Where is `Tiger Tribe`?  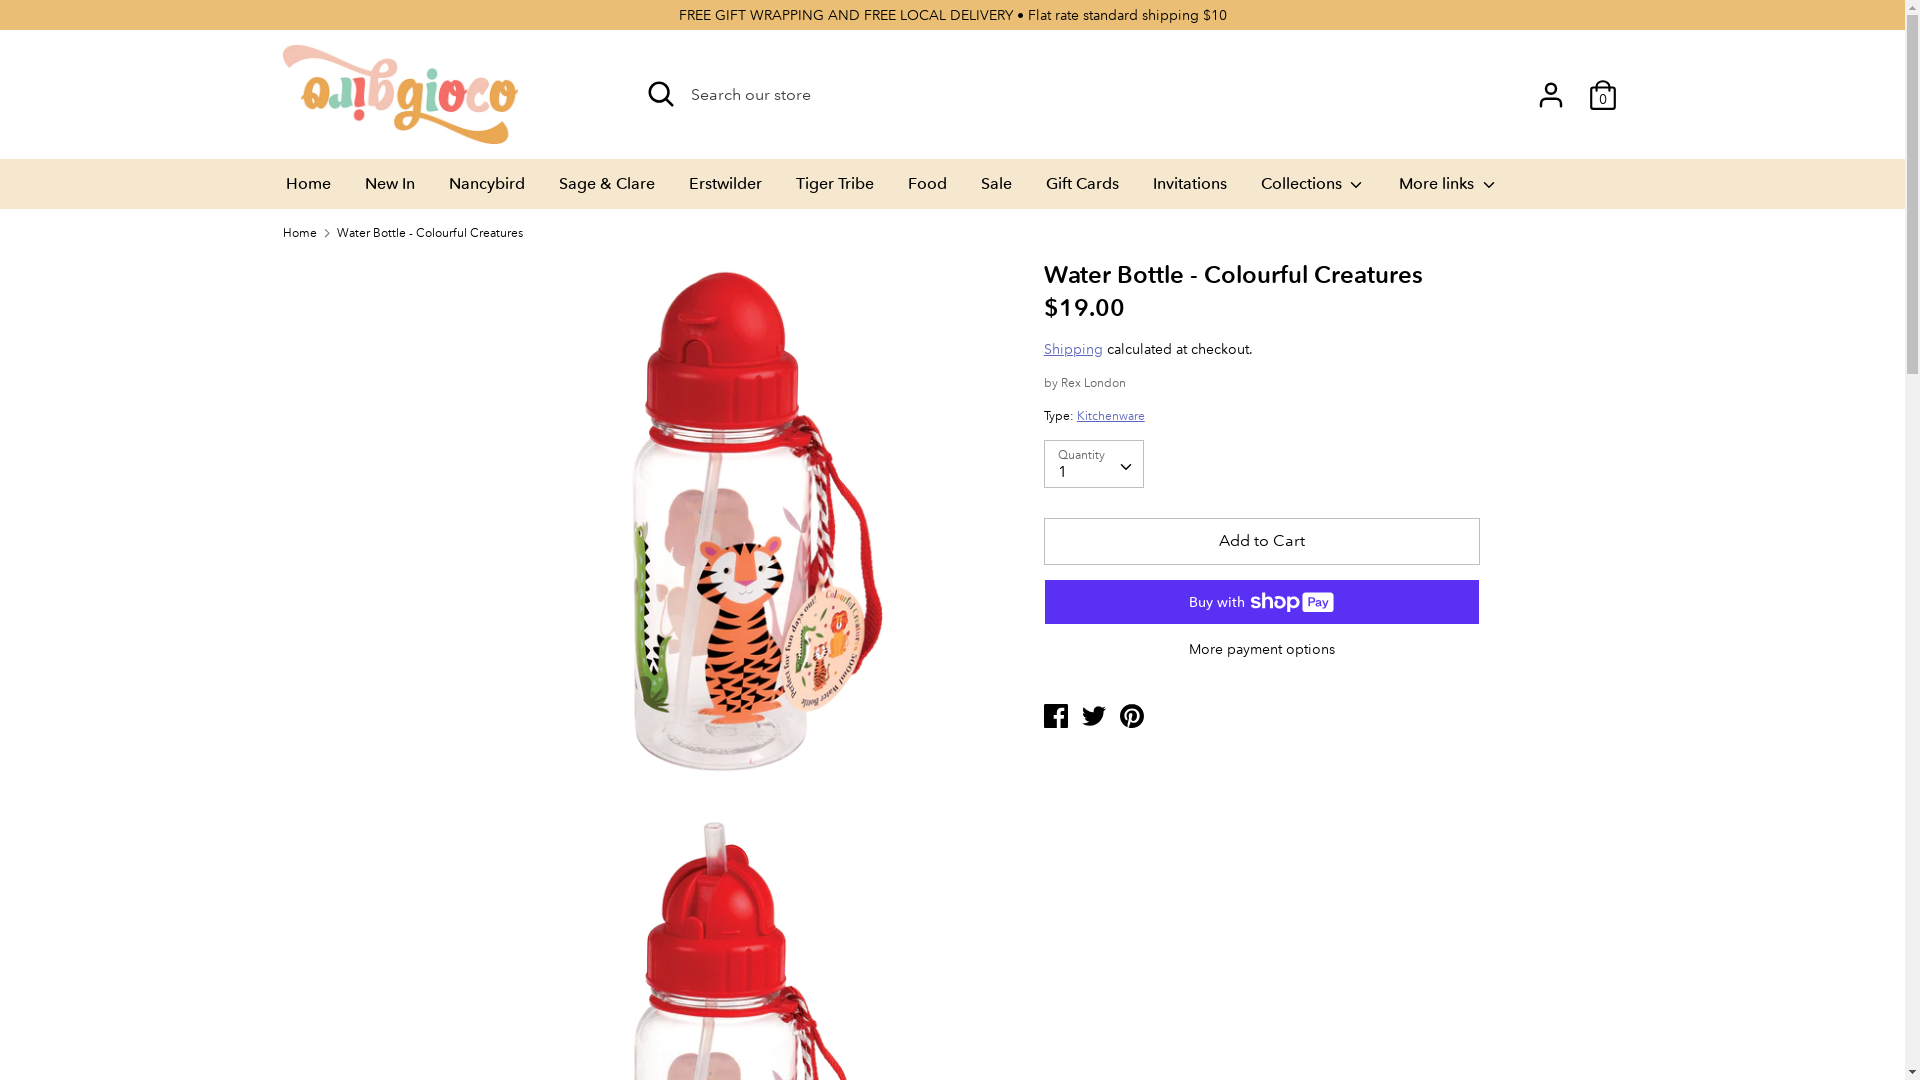
Tiger Tribe is located at coordinates (834, 190).